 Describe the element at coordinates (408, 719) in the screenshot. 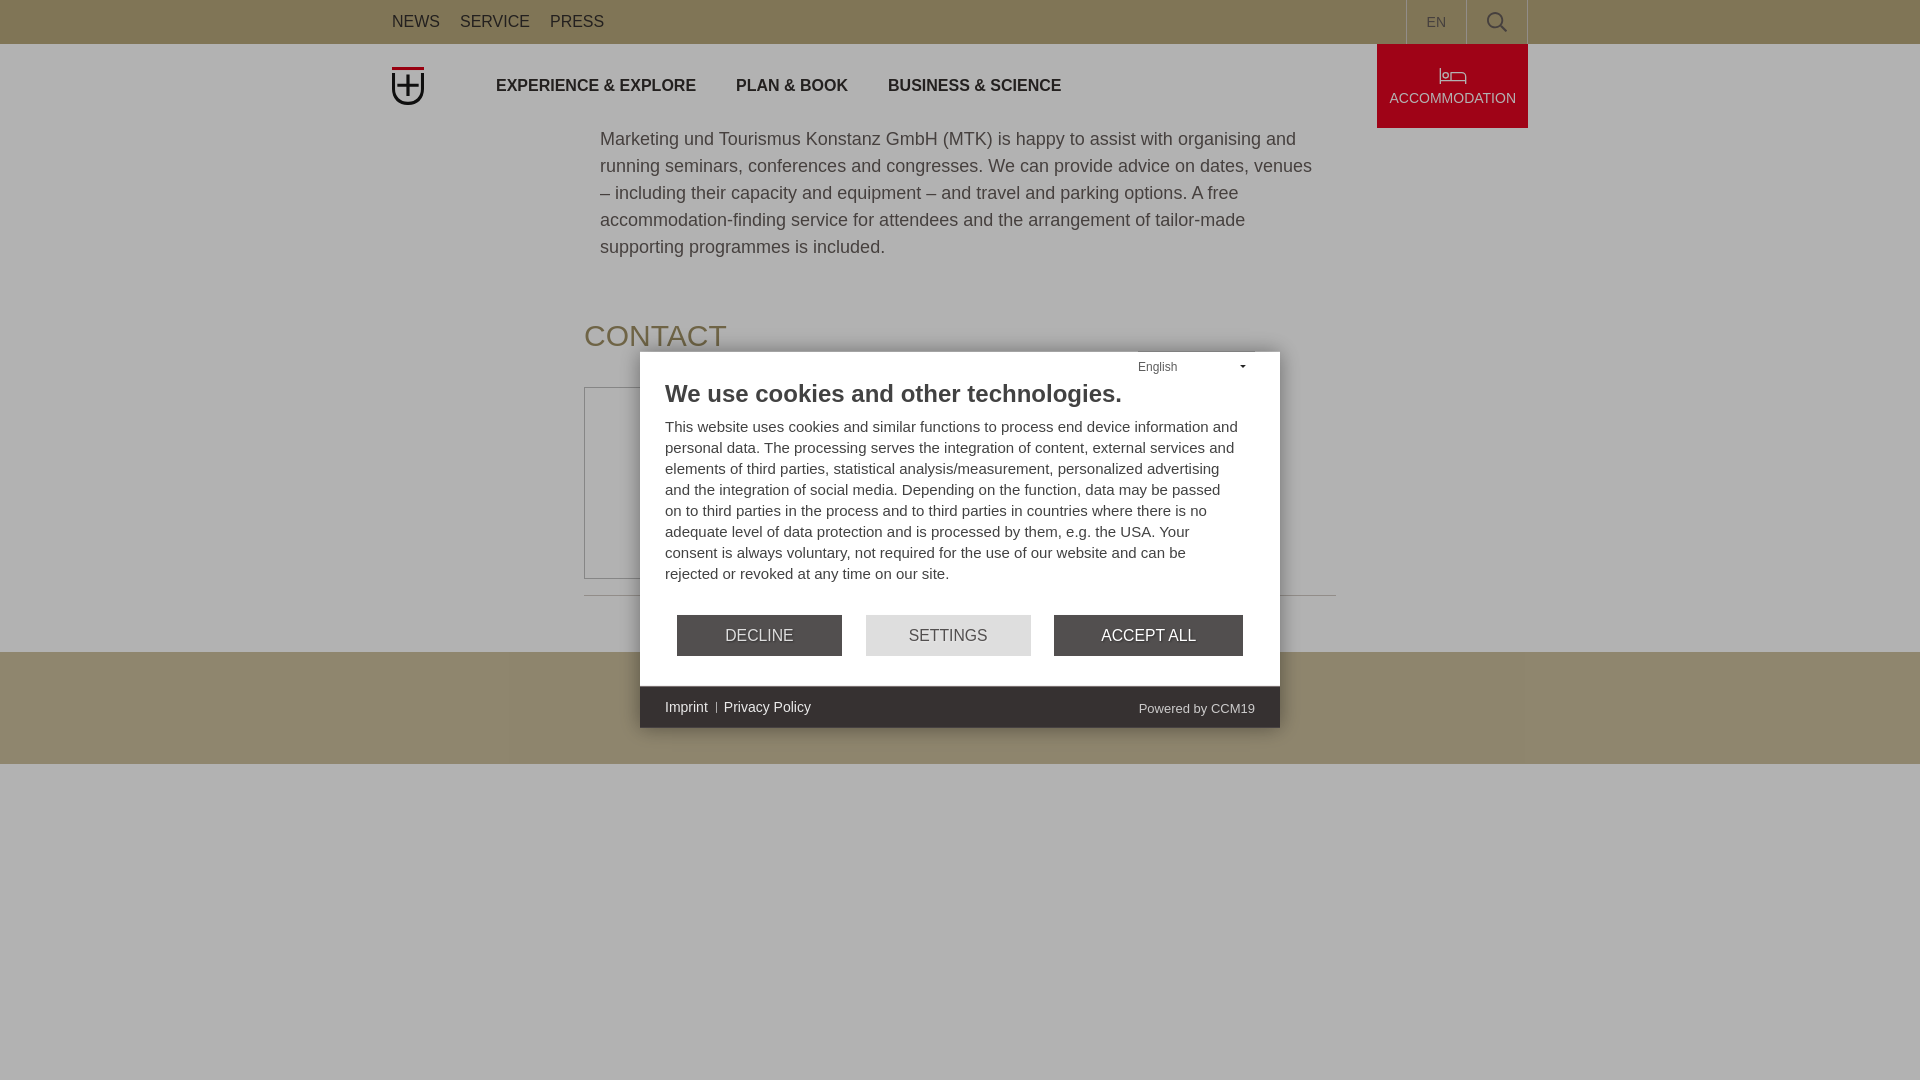

I see `Facebook` at that location.